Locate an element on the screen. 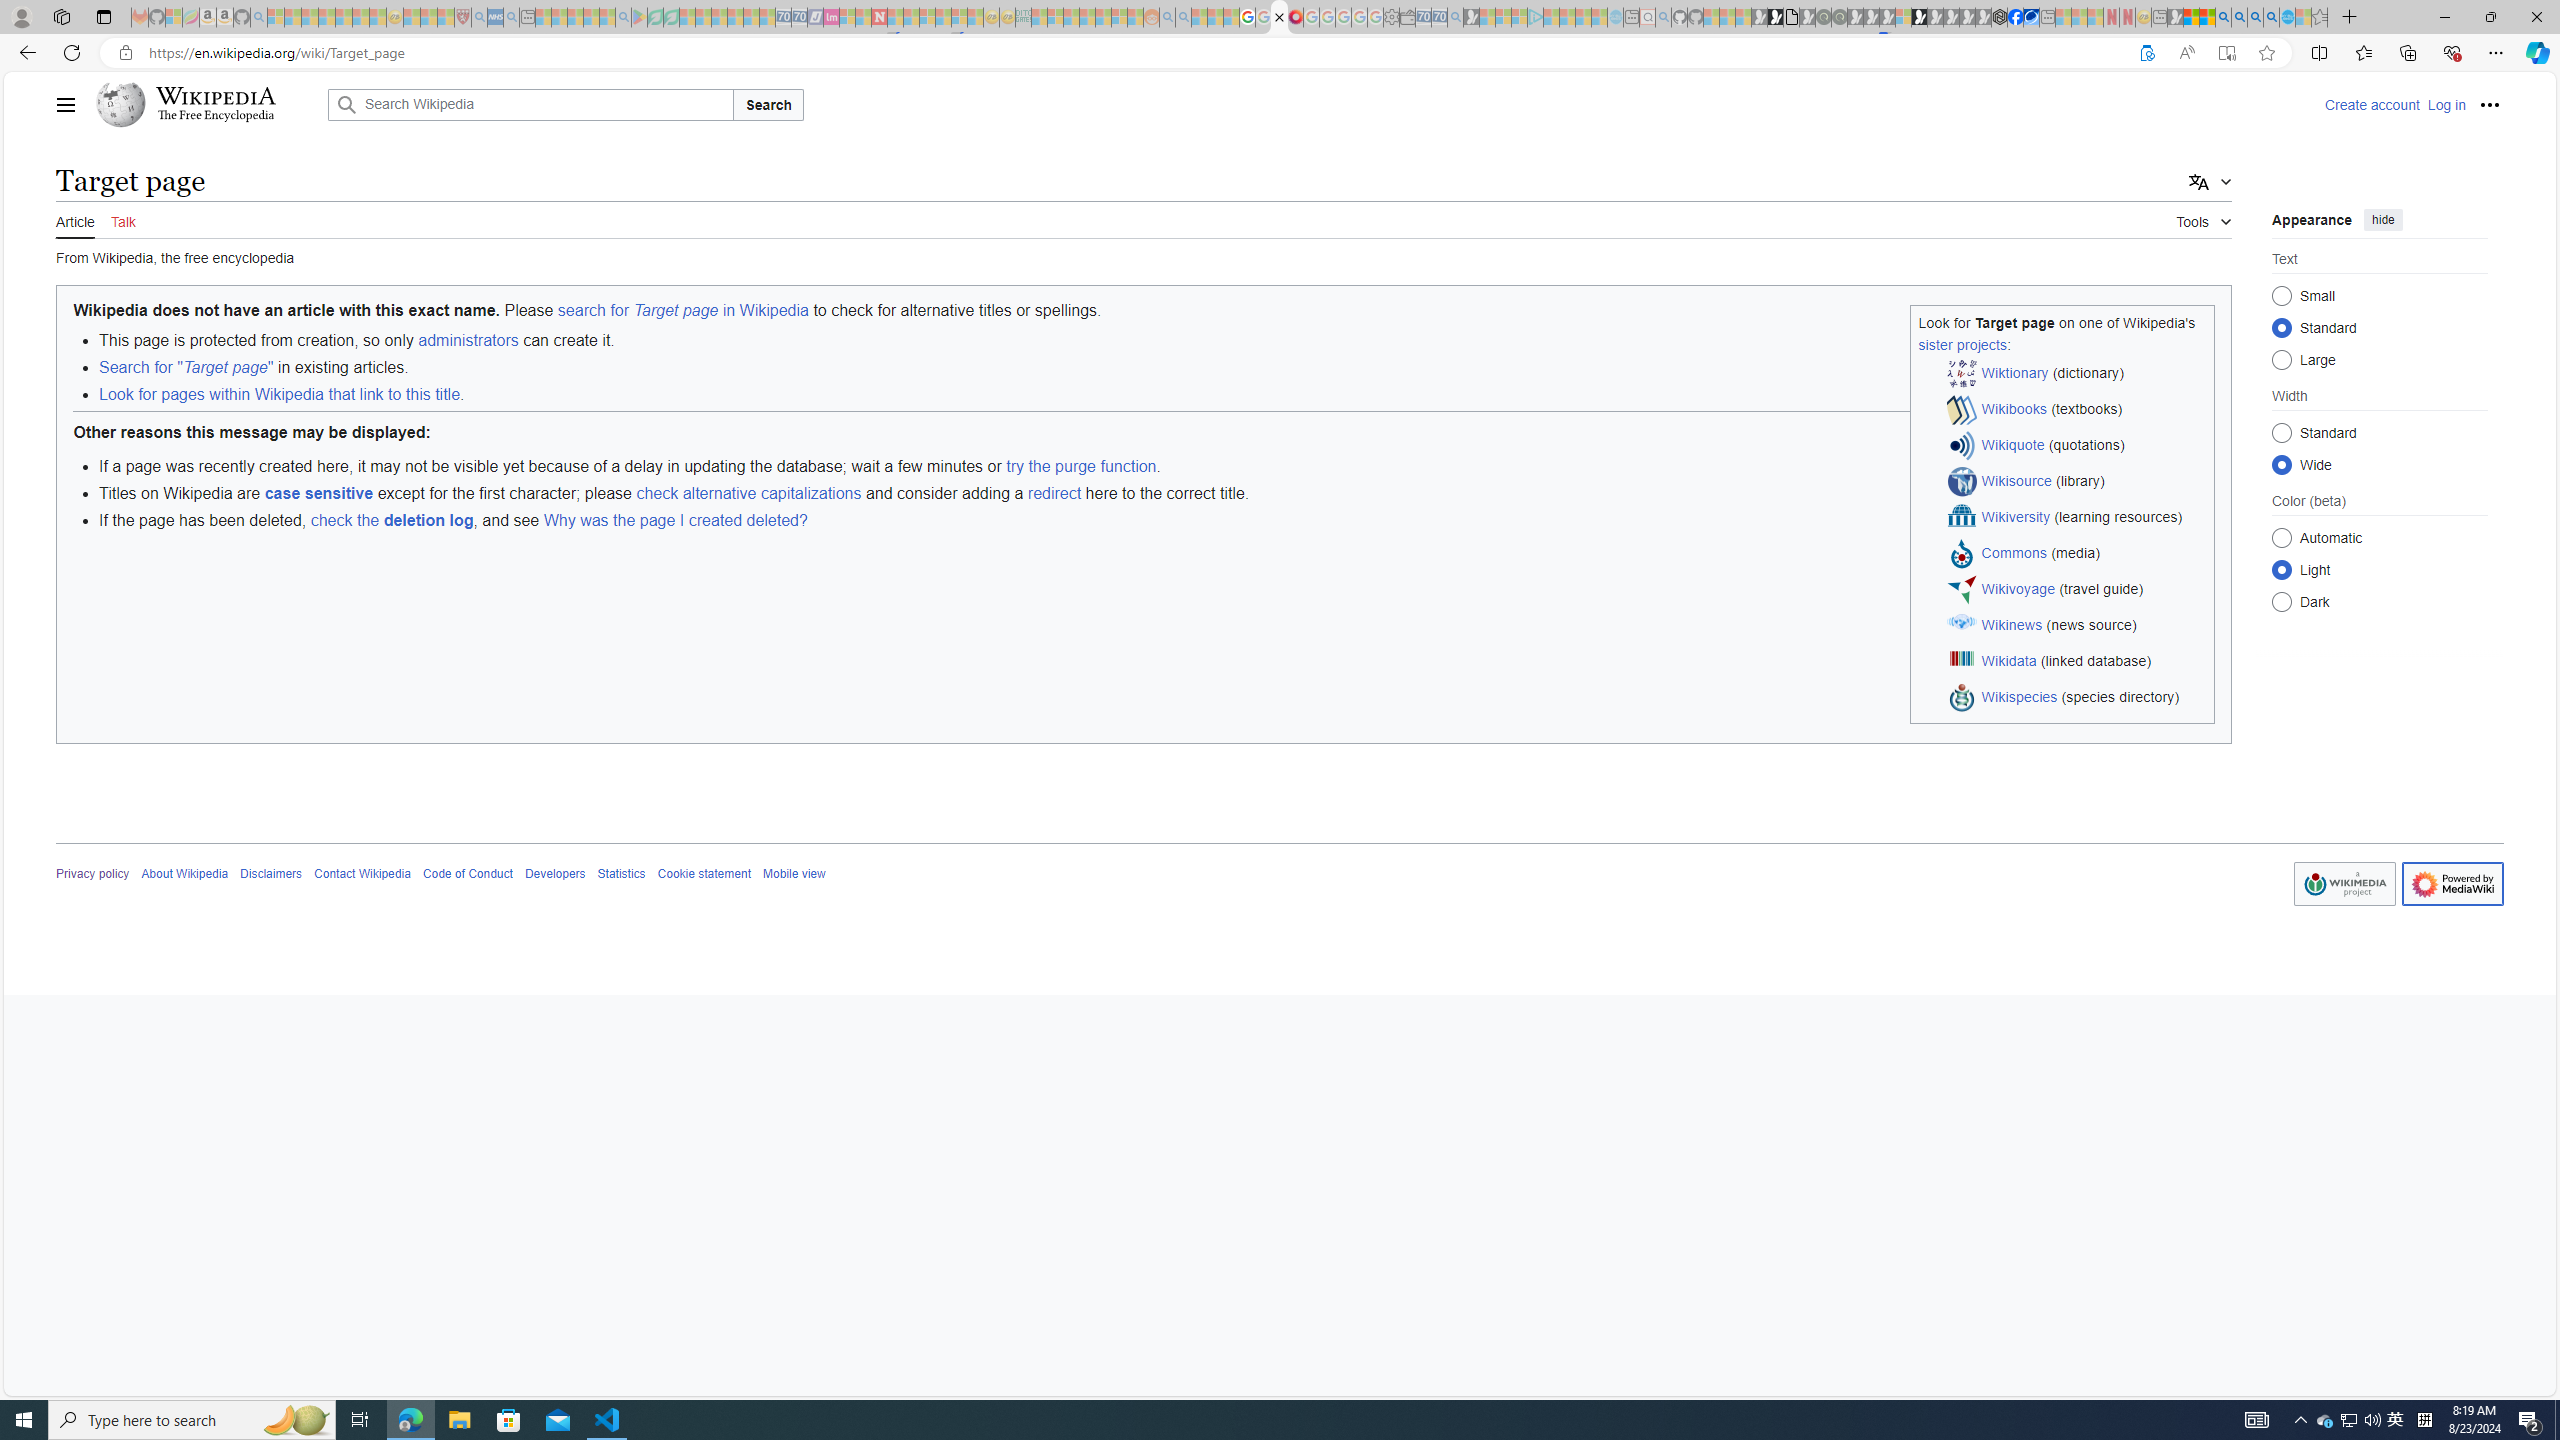 The width and height of the screenshot is (2560, 1440). The Free Encyclopedia is located at coordinates (214, 116).